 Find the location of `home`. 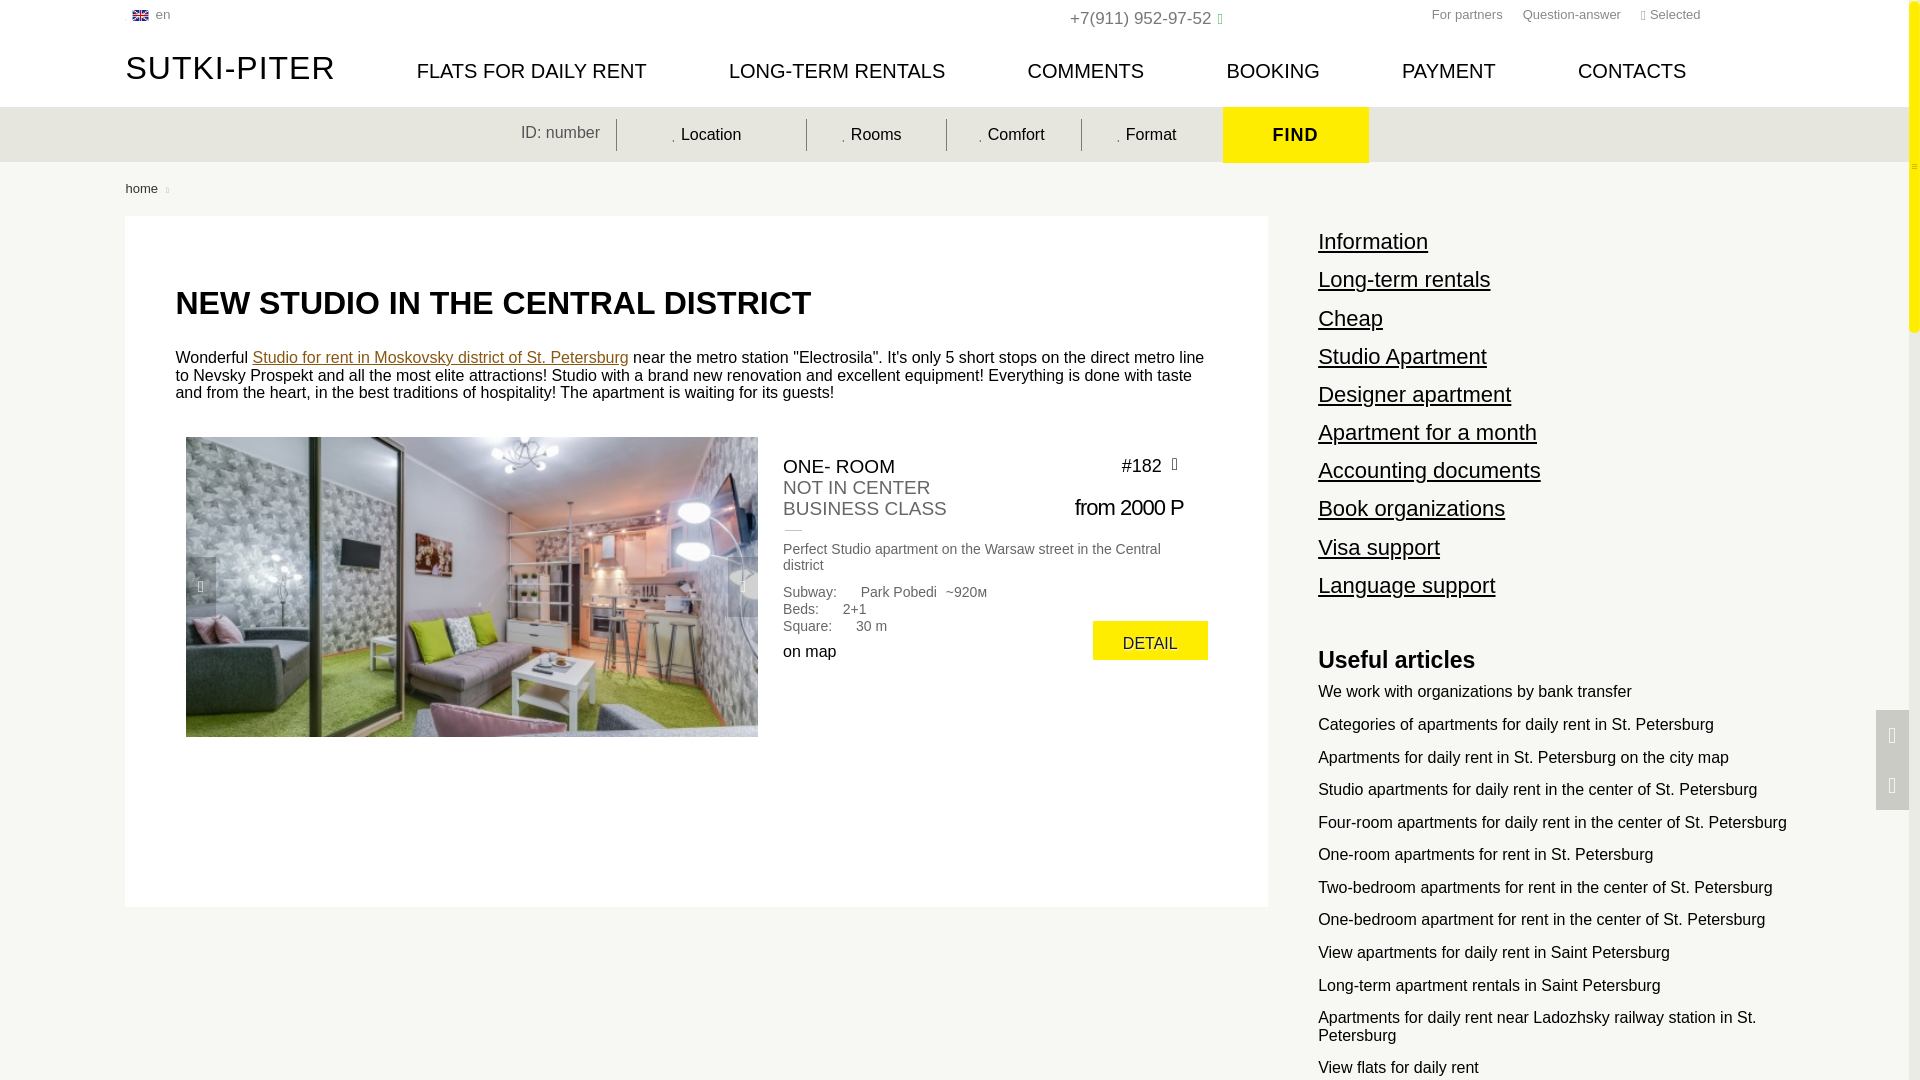

home is located at coordinates (140, 188).